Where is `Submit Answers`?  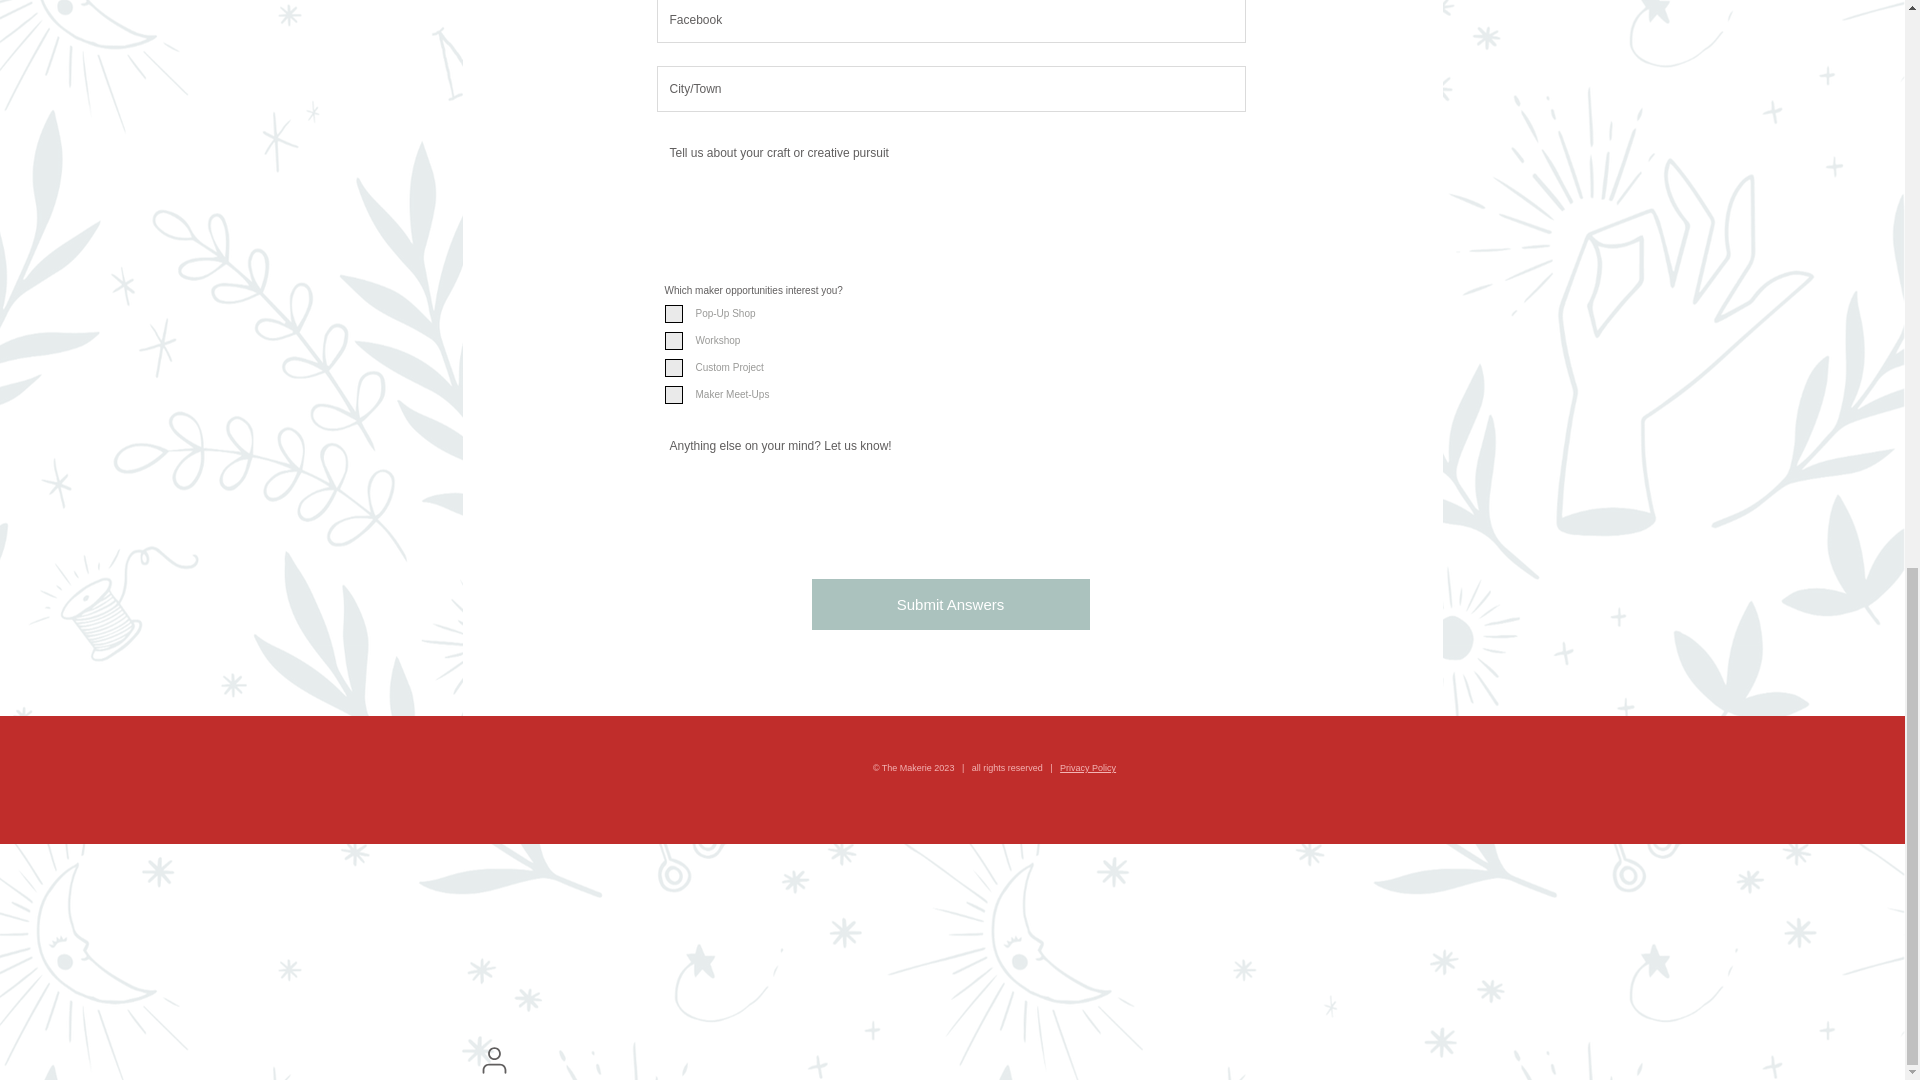 Submit Answers is located at coordinates (951, 604).